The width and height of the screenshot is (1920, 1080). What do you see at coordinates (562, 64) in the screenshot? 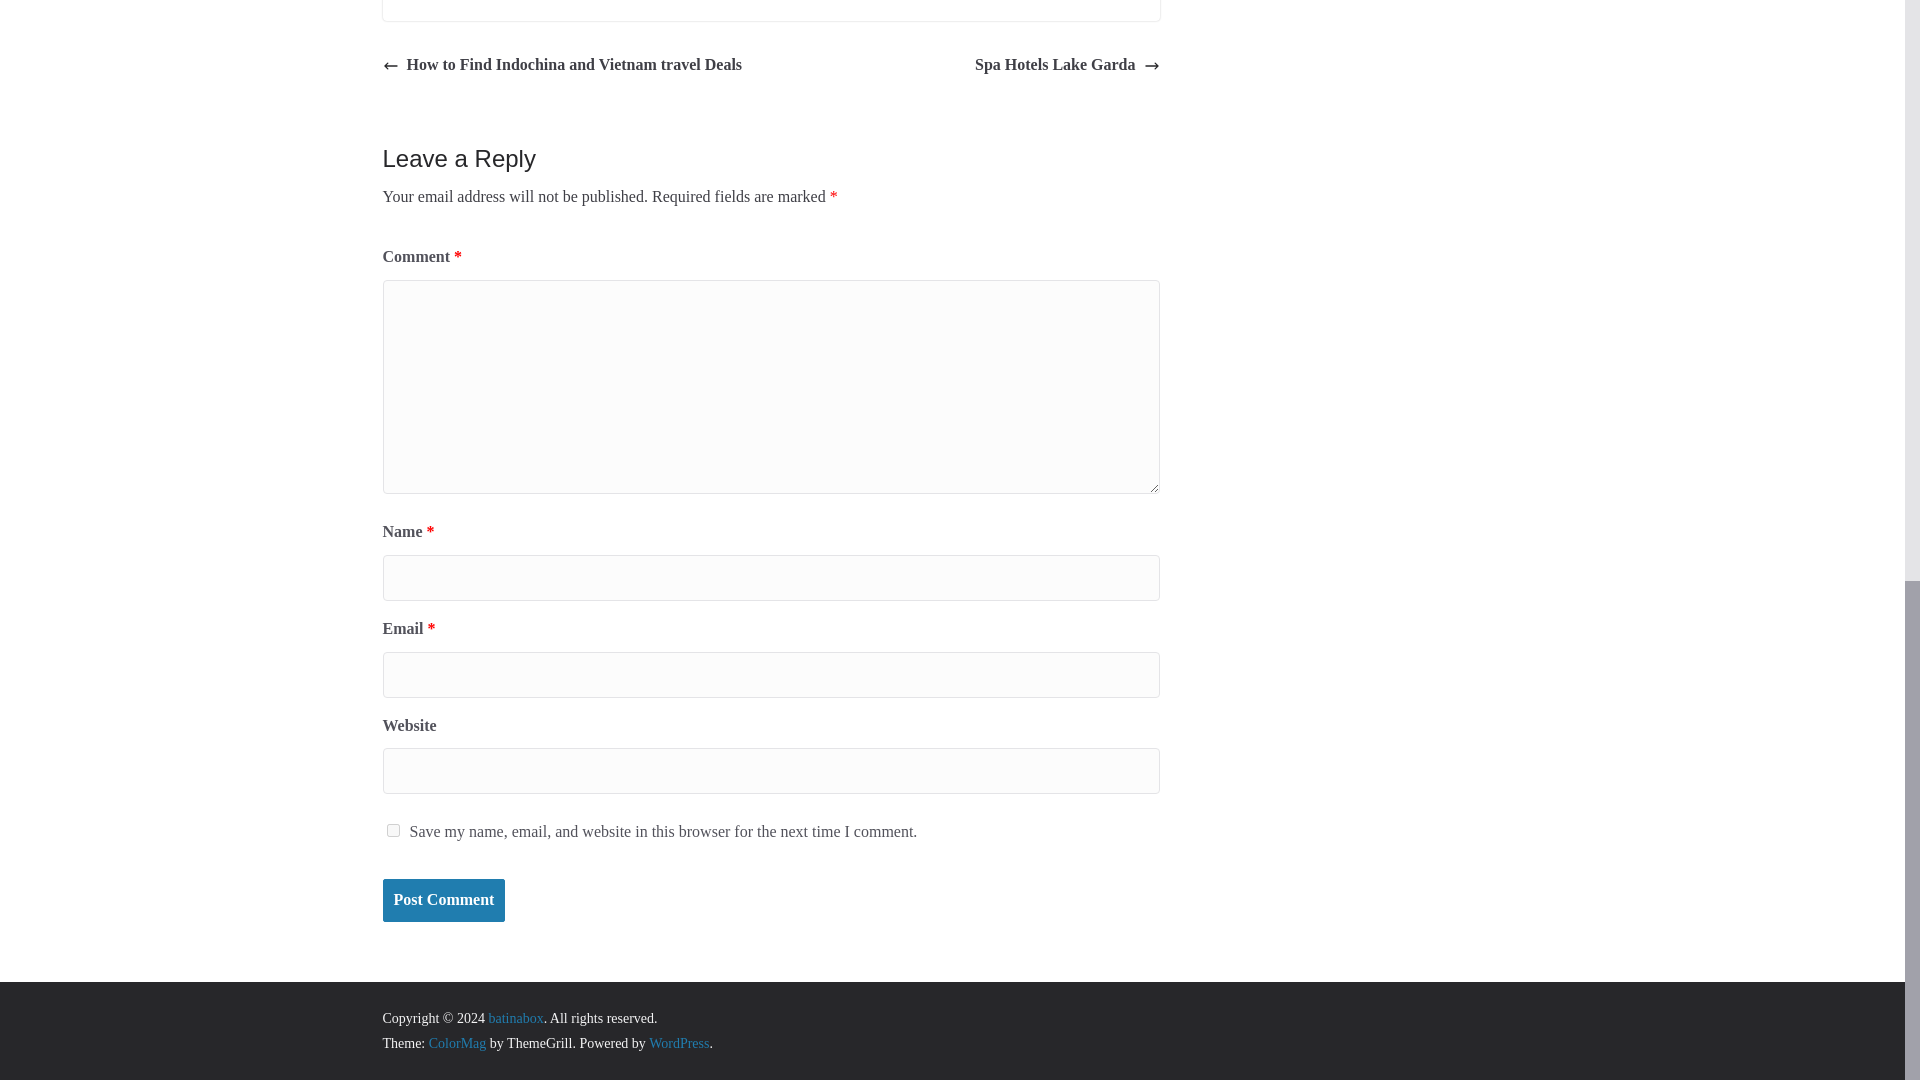
I see `How to Find Indochina and Vietnam travel Deals` at bounding box center [562, 64].